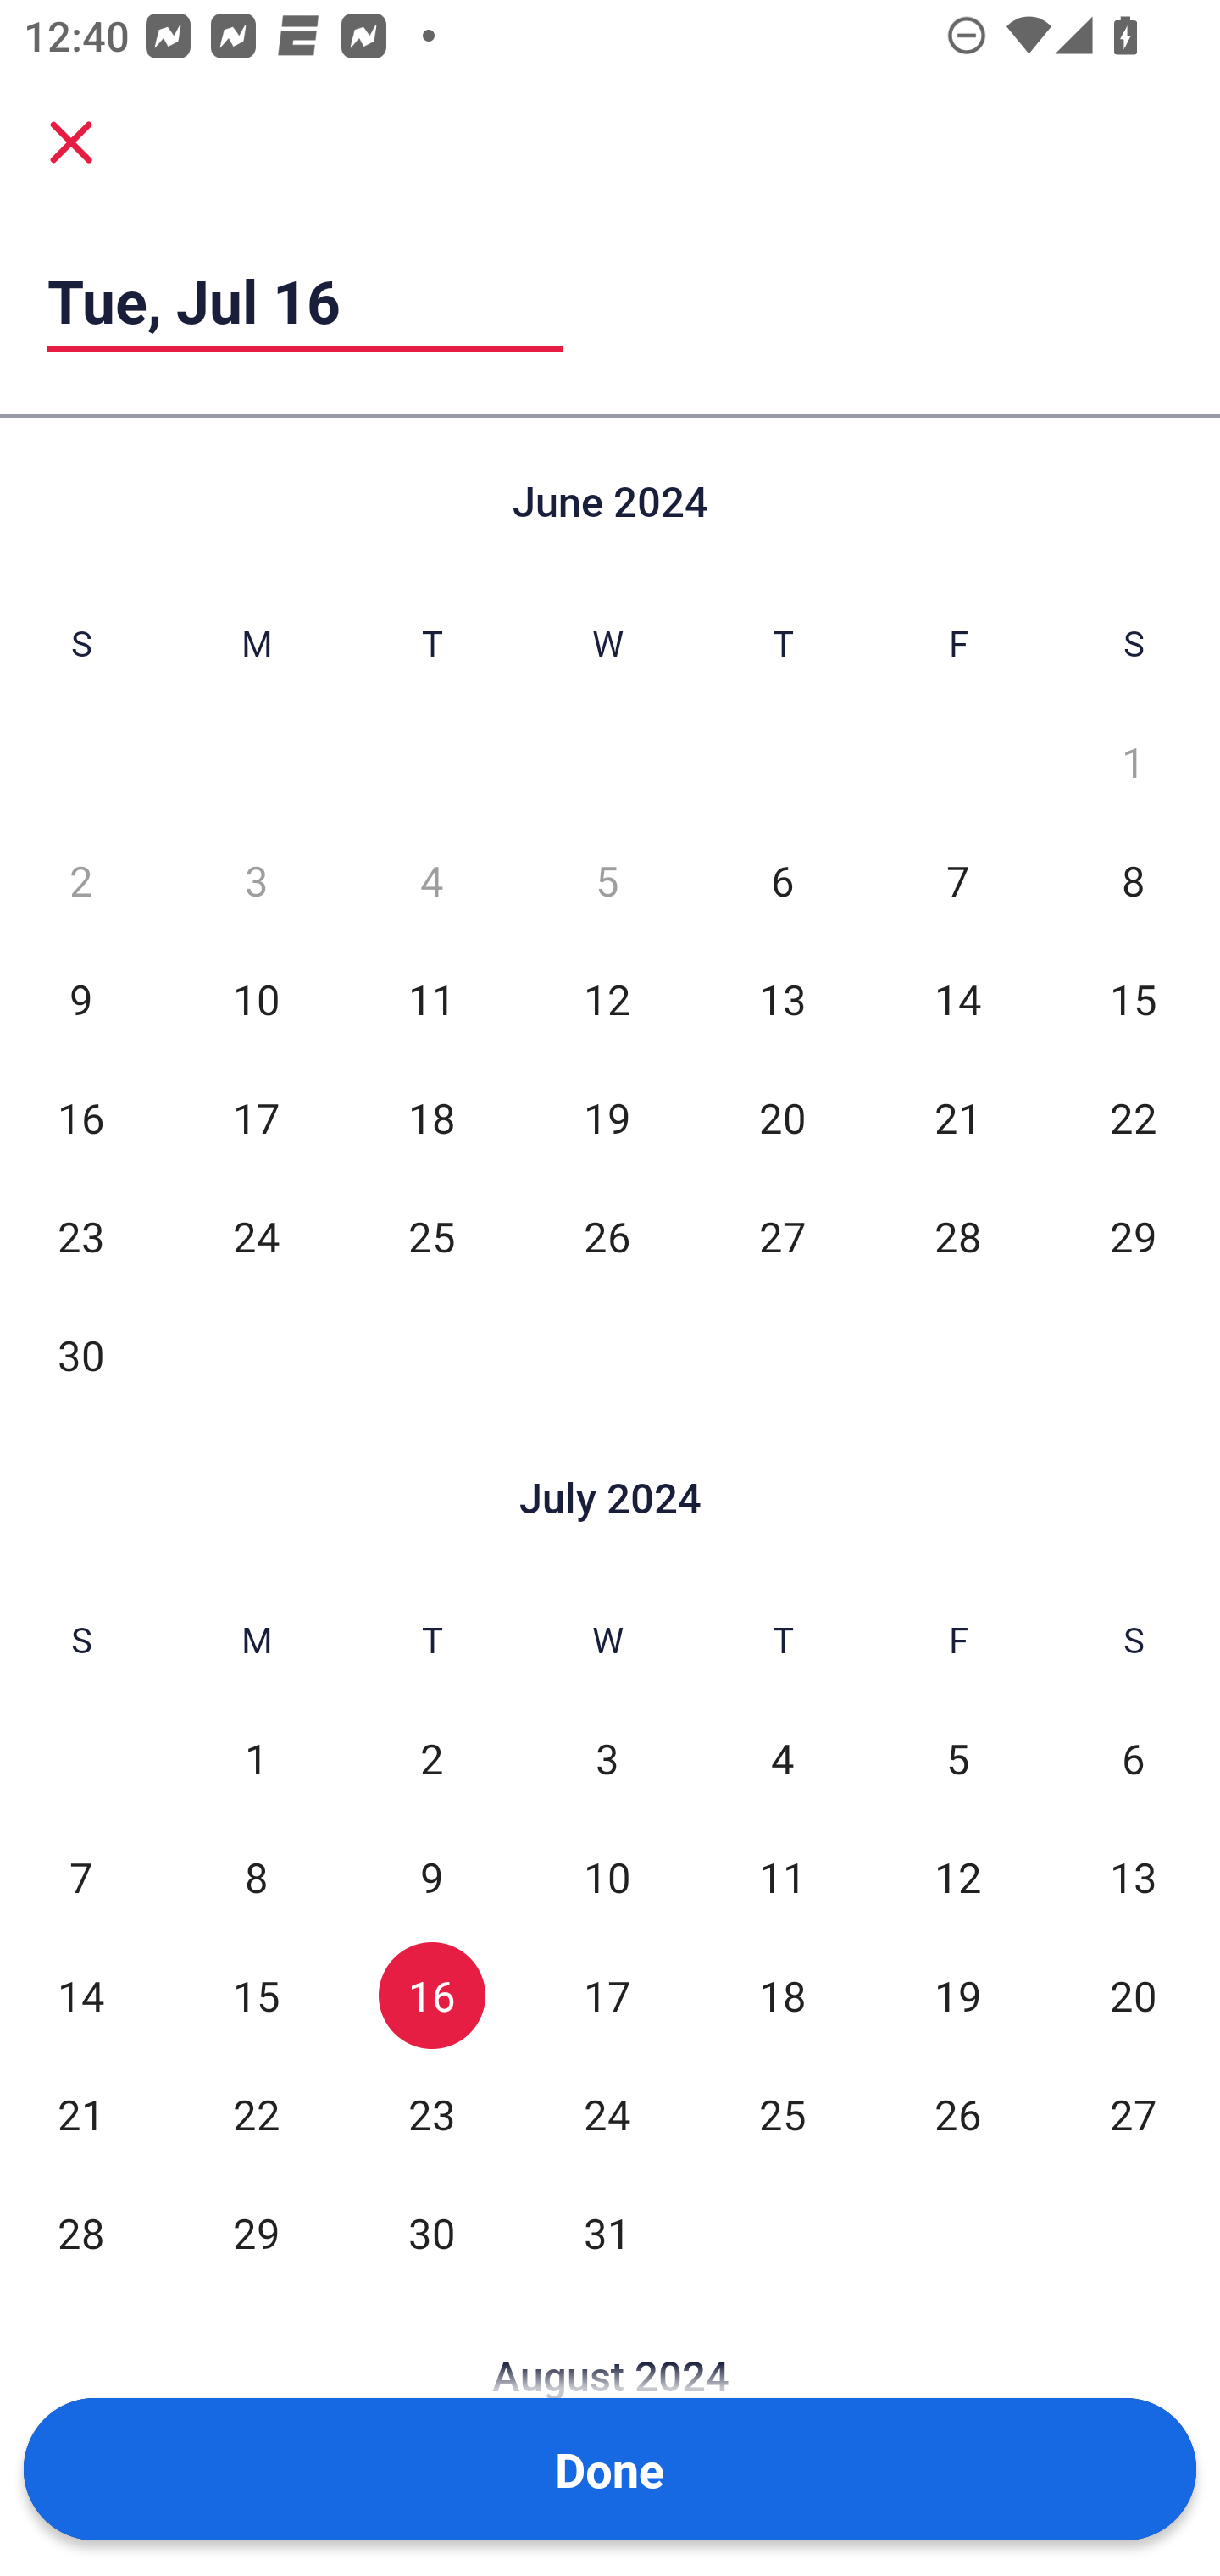  Describe the element at coordinates (957, 1878) in the screenshot. I see `12 Fri, Jul 12, Not Selected` at that location.